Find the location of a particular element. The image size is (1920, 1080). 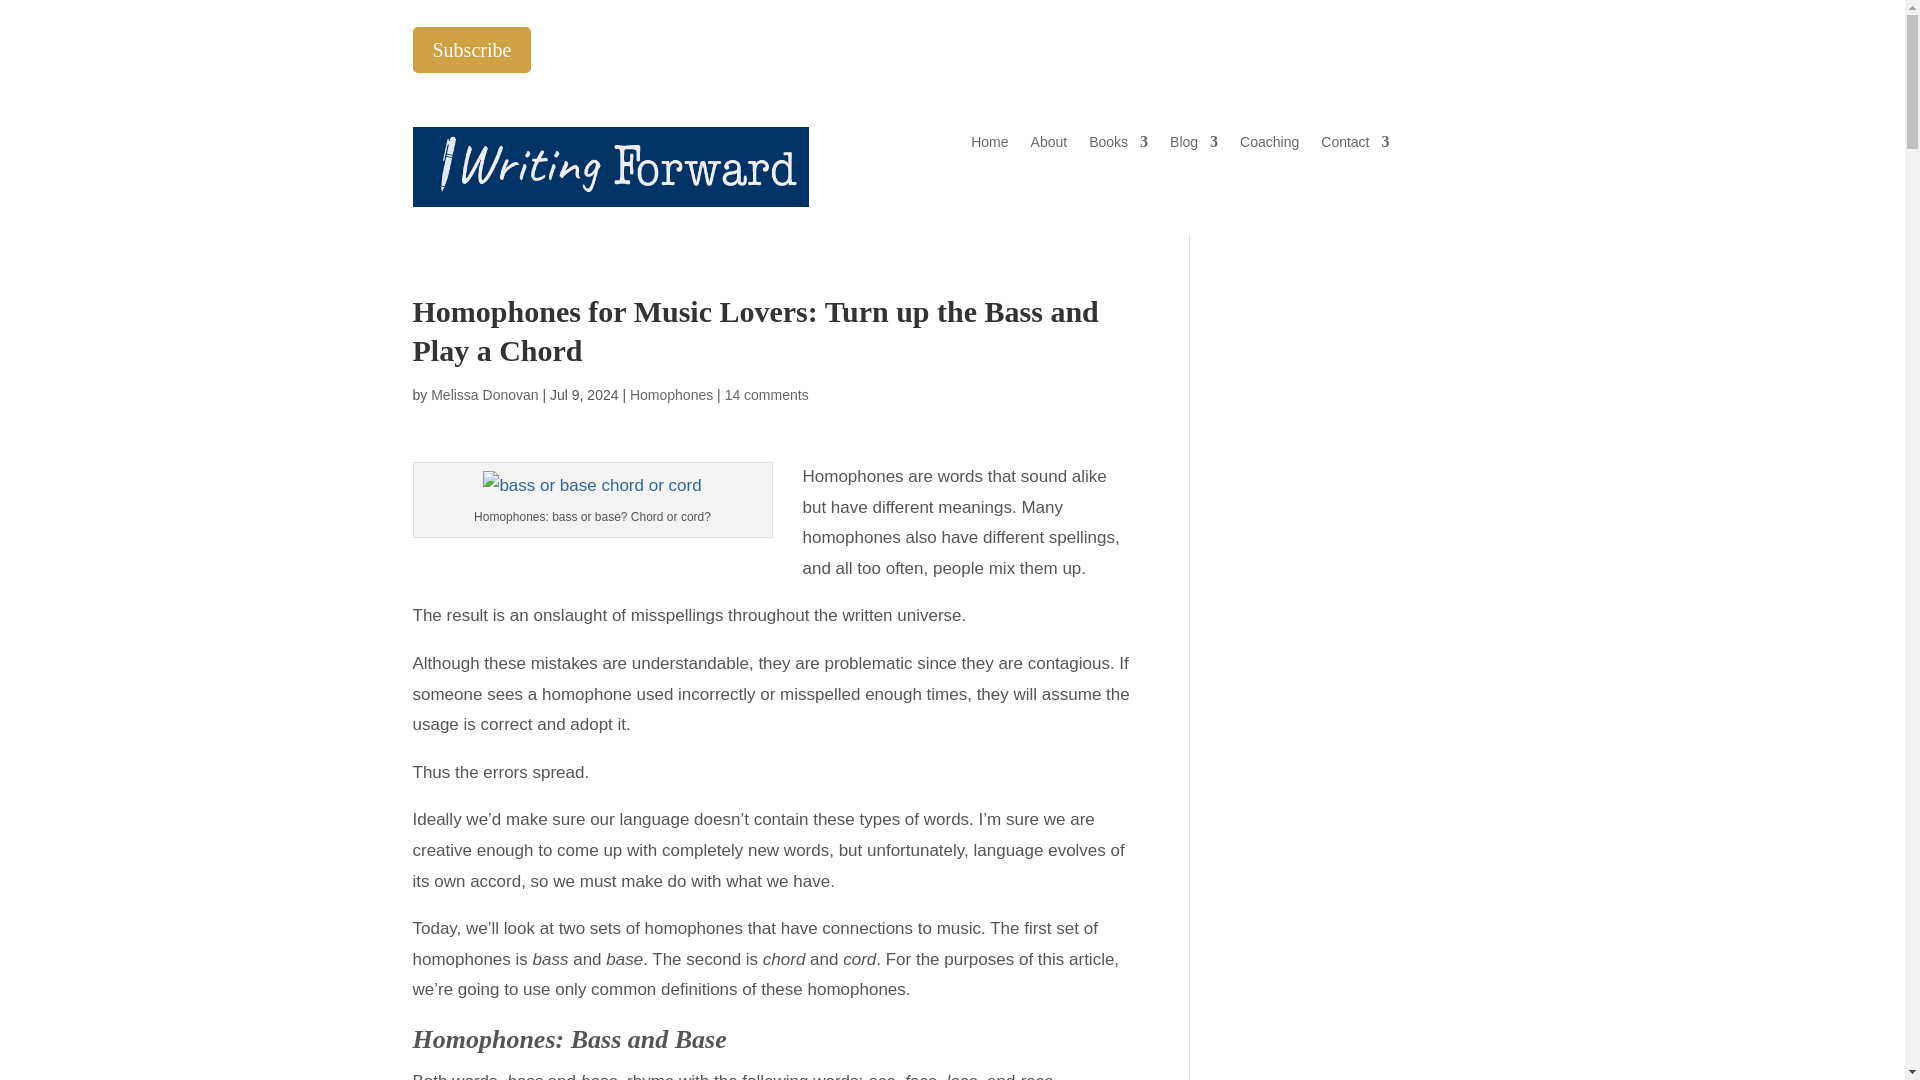

Follow on Facebook is located at coordinates (1356, 43).